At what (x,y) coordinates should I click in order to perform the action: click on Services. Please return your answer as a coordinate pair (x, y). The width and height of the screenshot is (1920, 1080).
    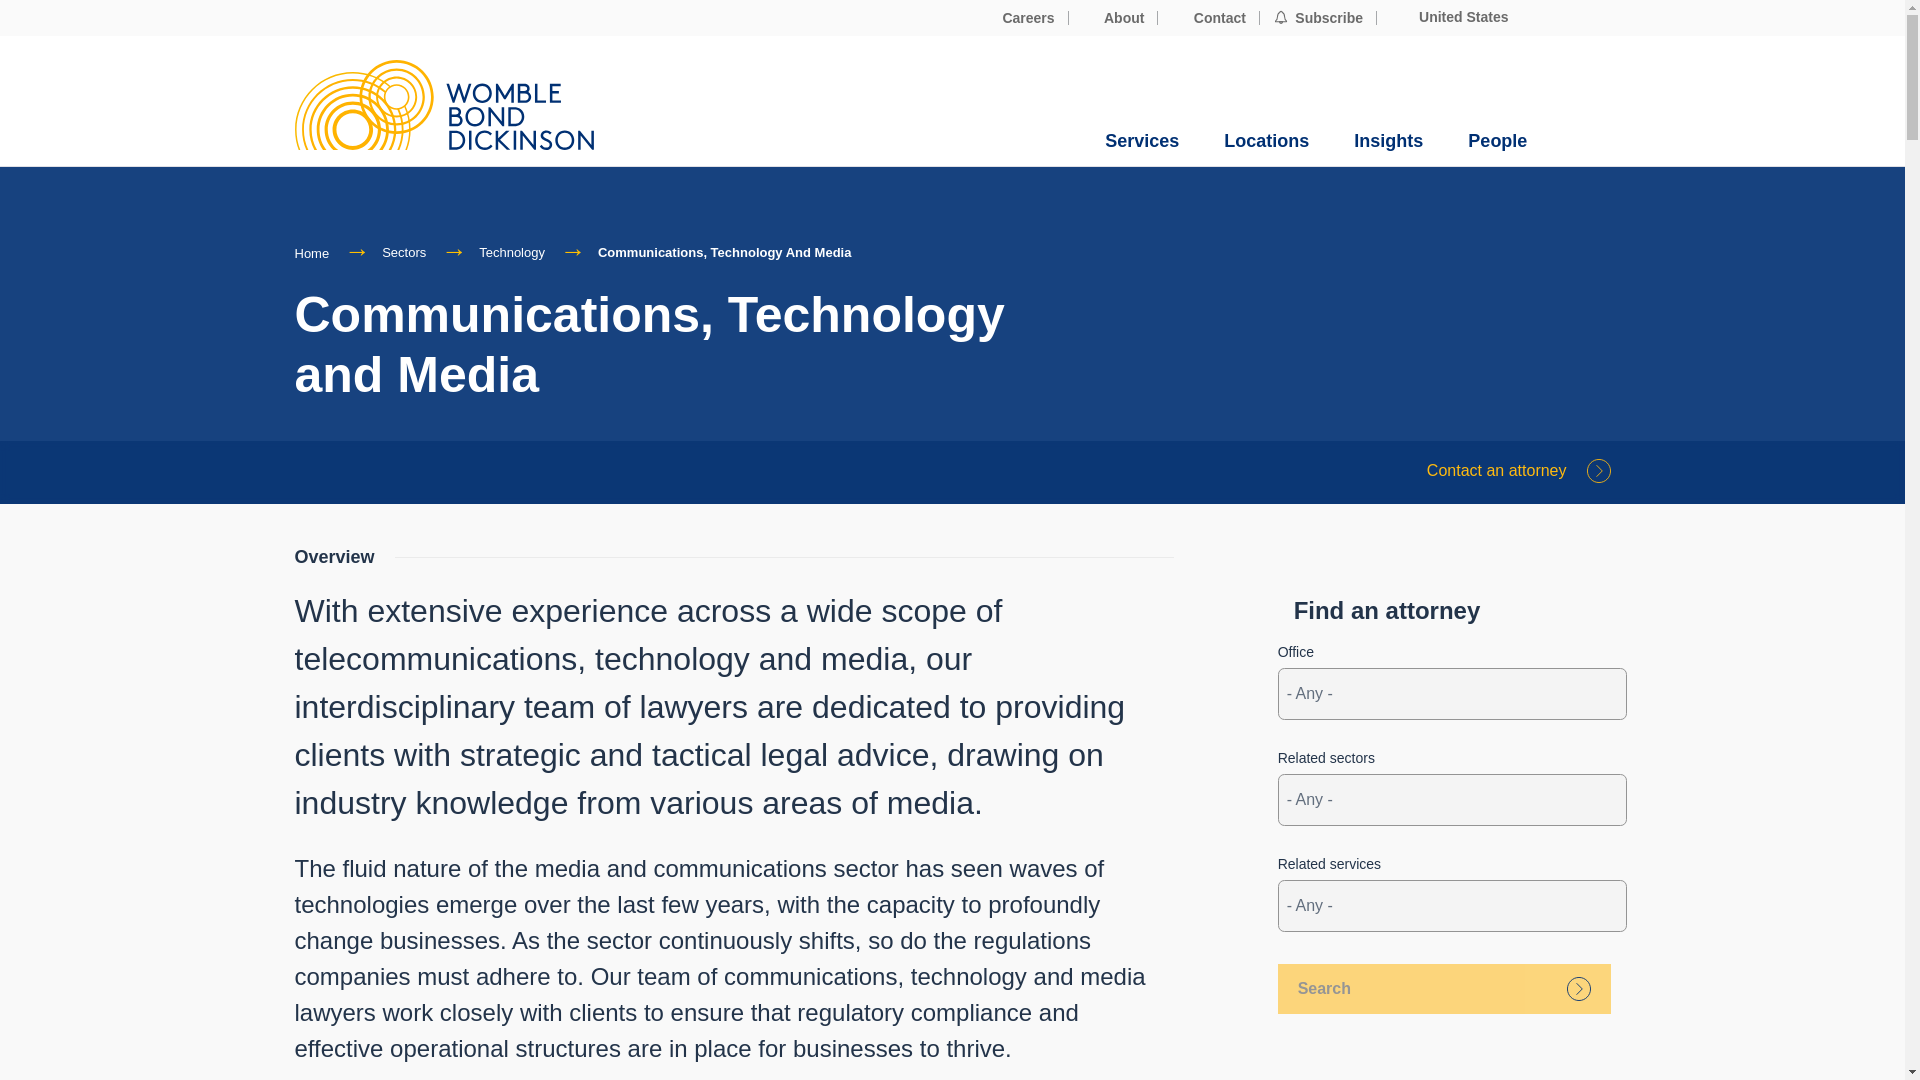
    Looking at the image, I should click on (1142, 141).